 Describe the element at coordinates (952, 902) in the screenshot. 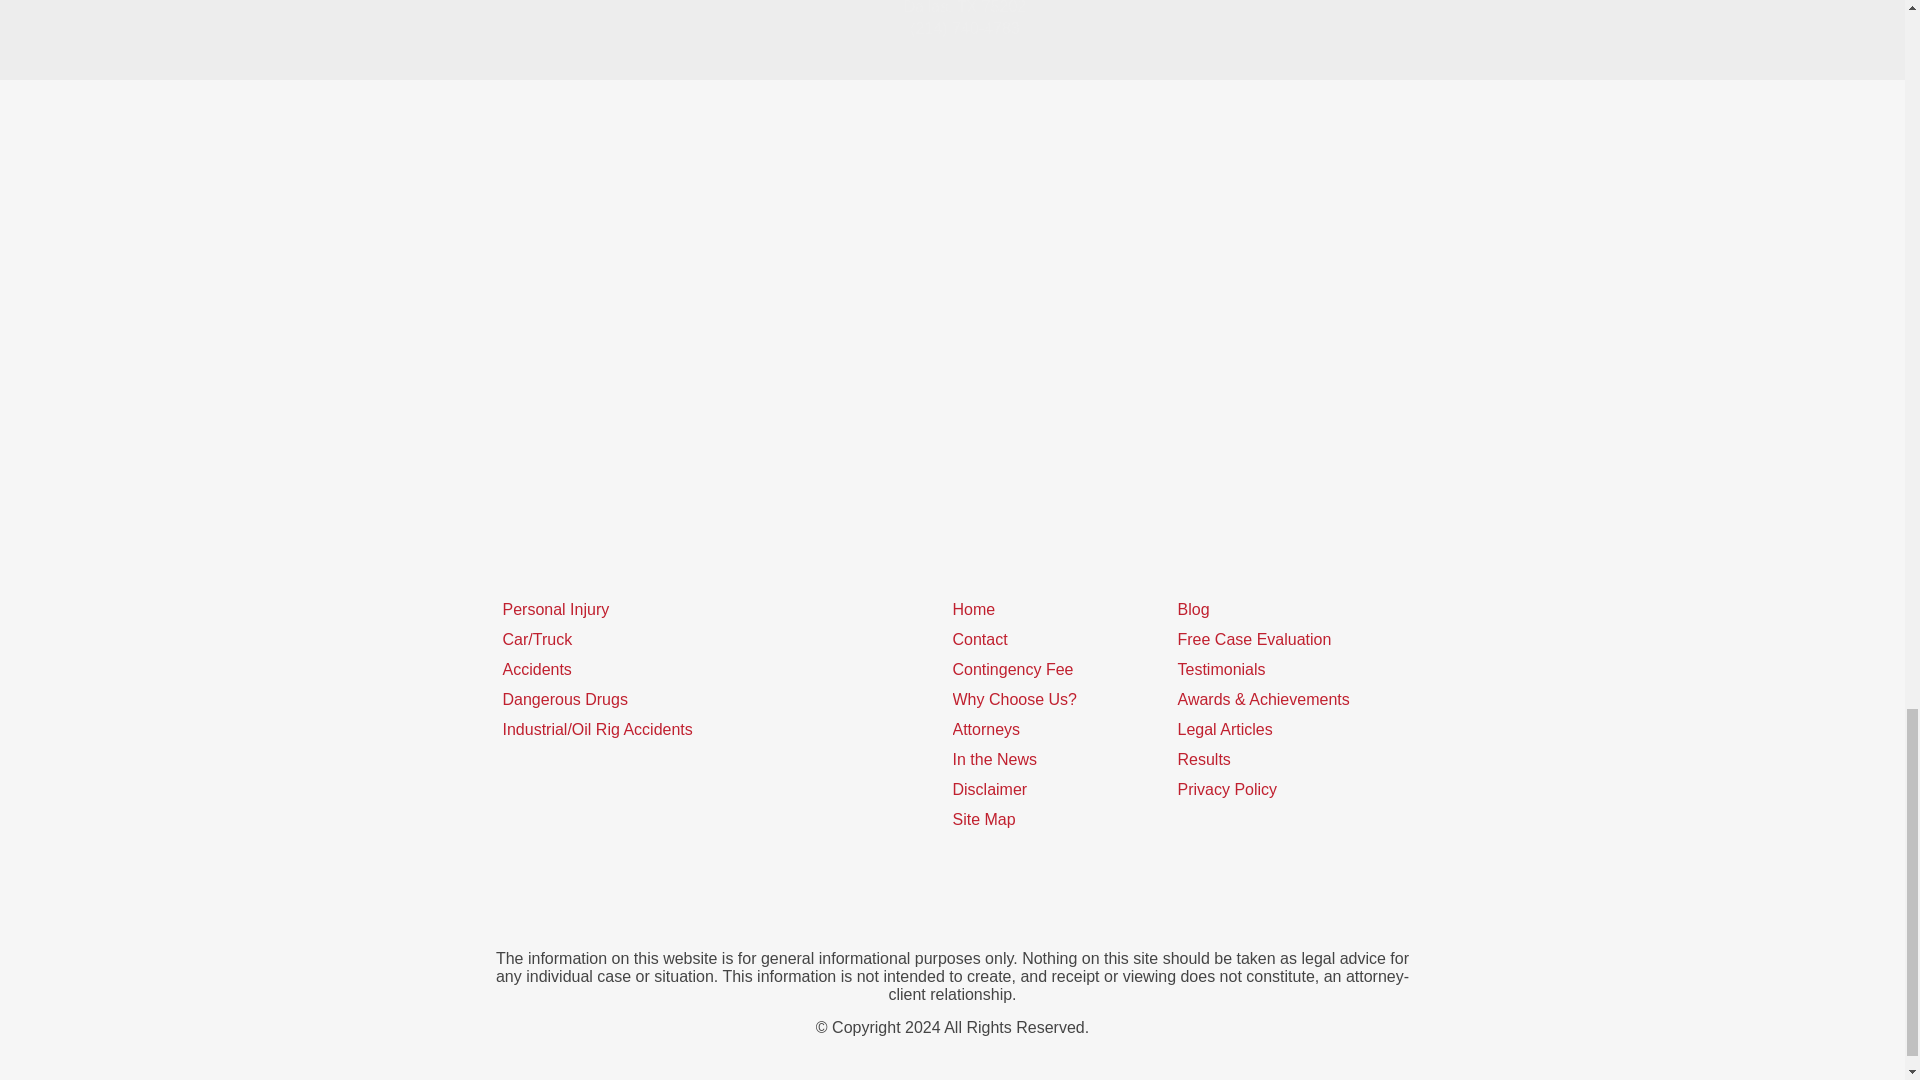

I see `youtube` at that location.